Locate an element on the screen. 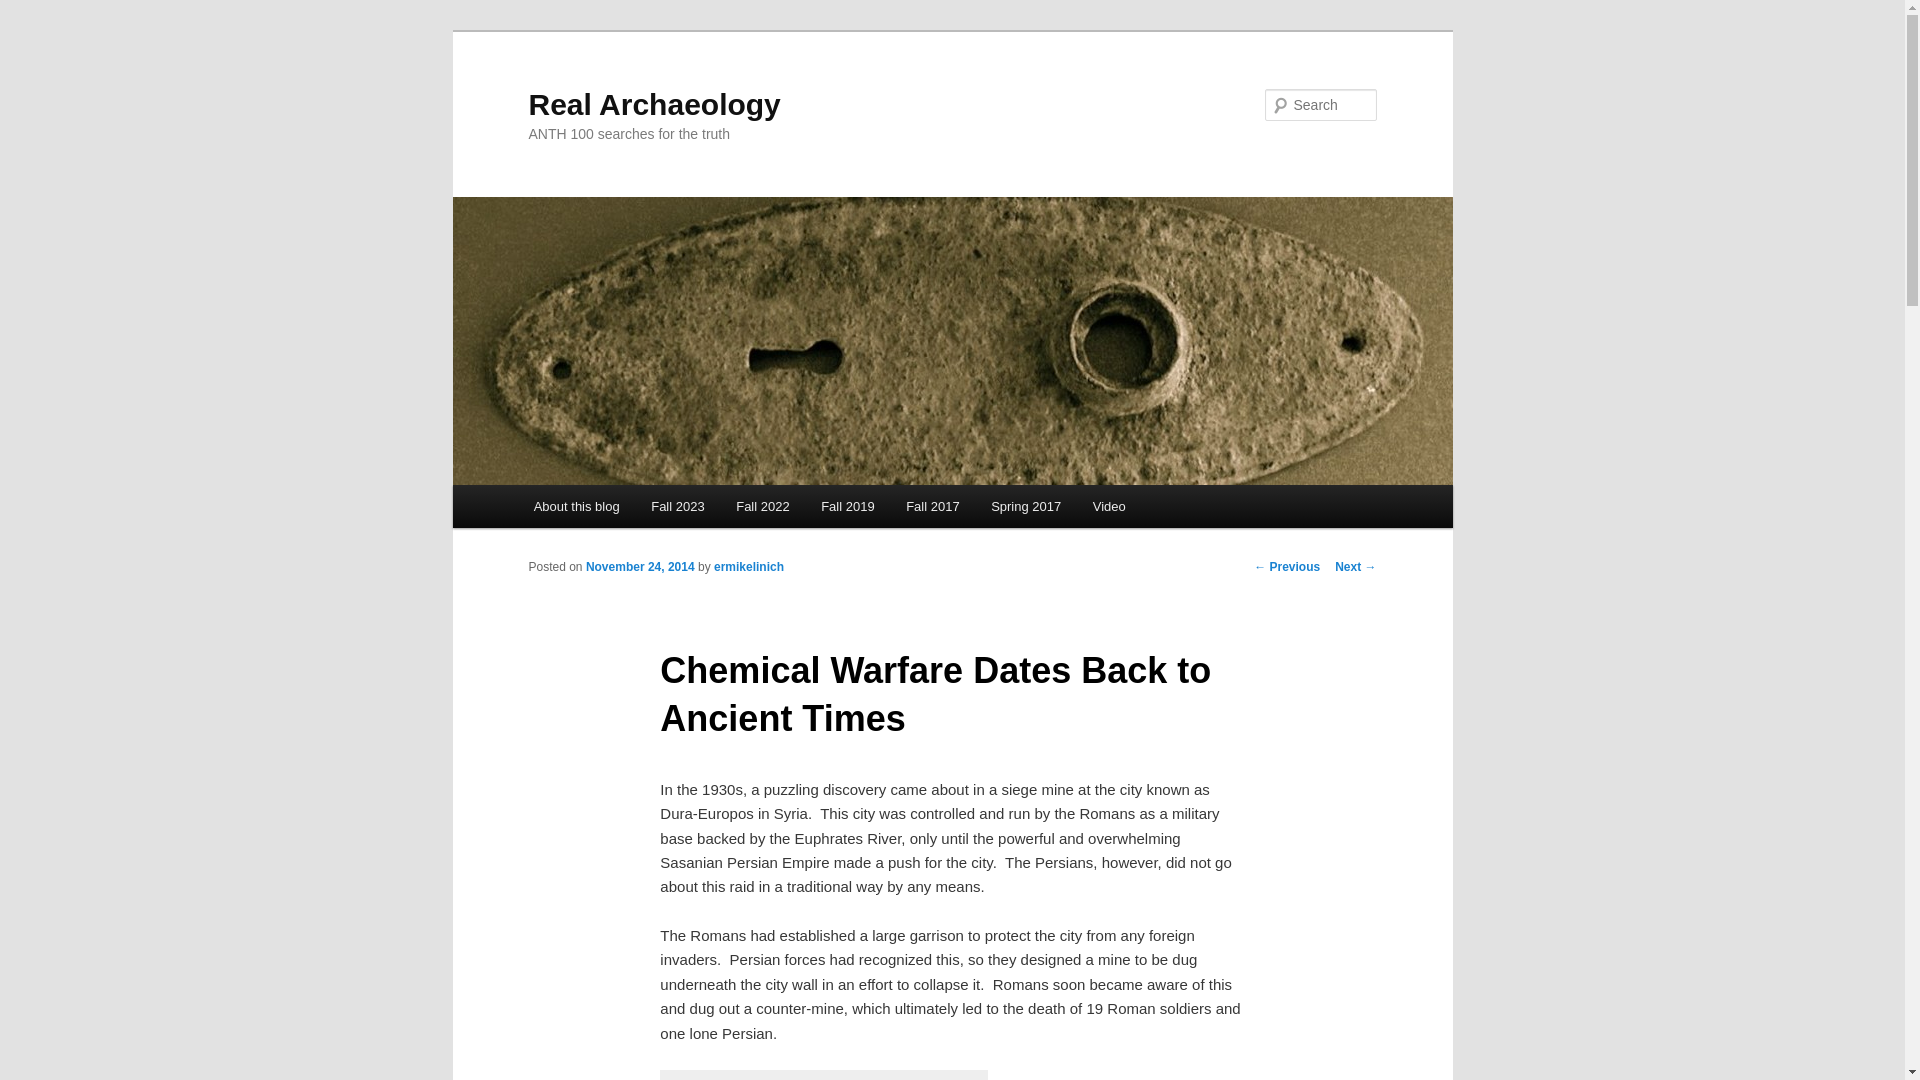 The width and height of the screenshot is (1920, 1080). Fall 2017 is located at coordinates (932, 506).